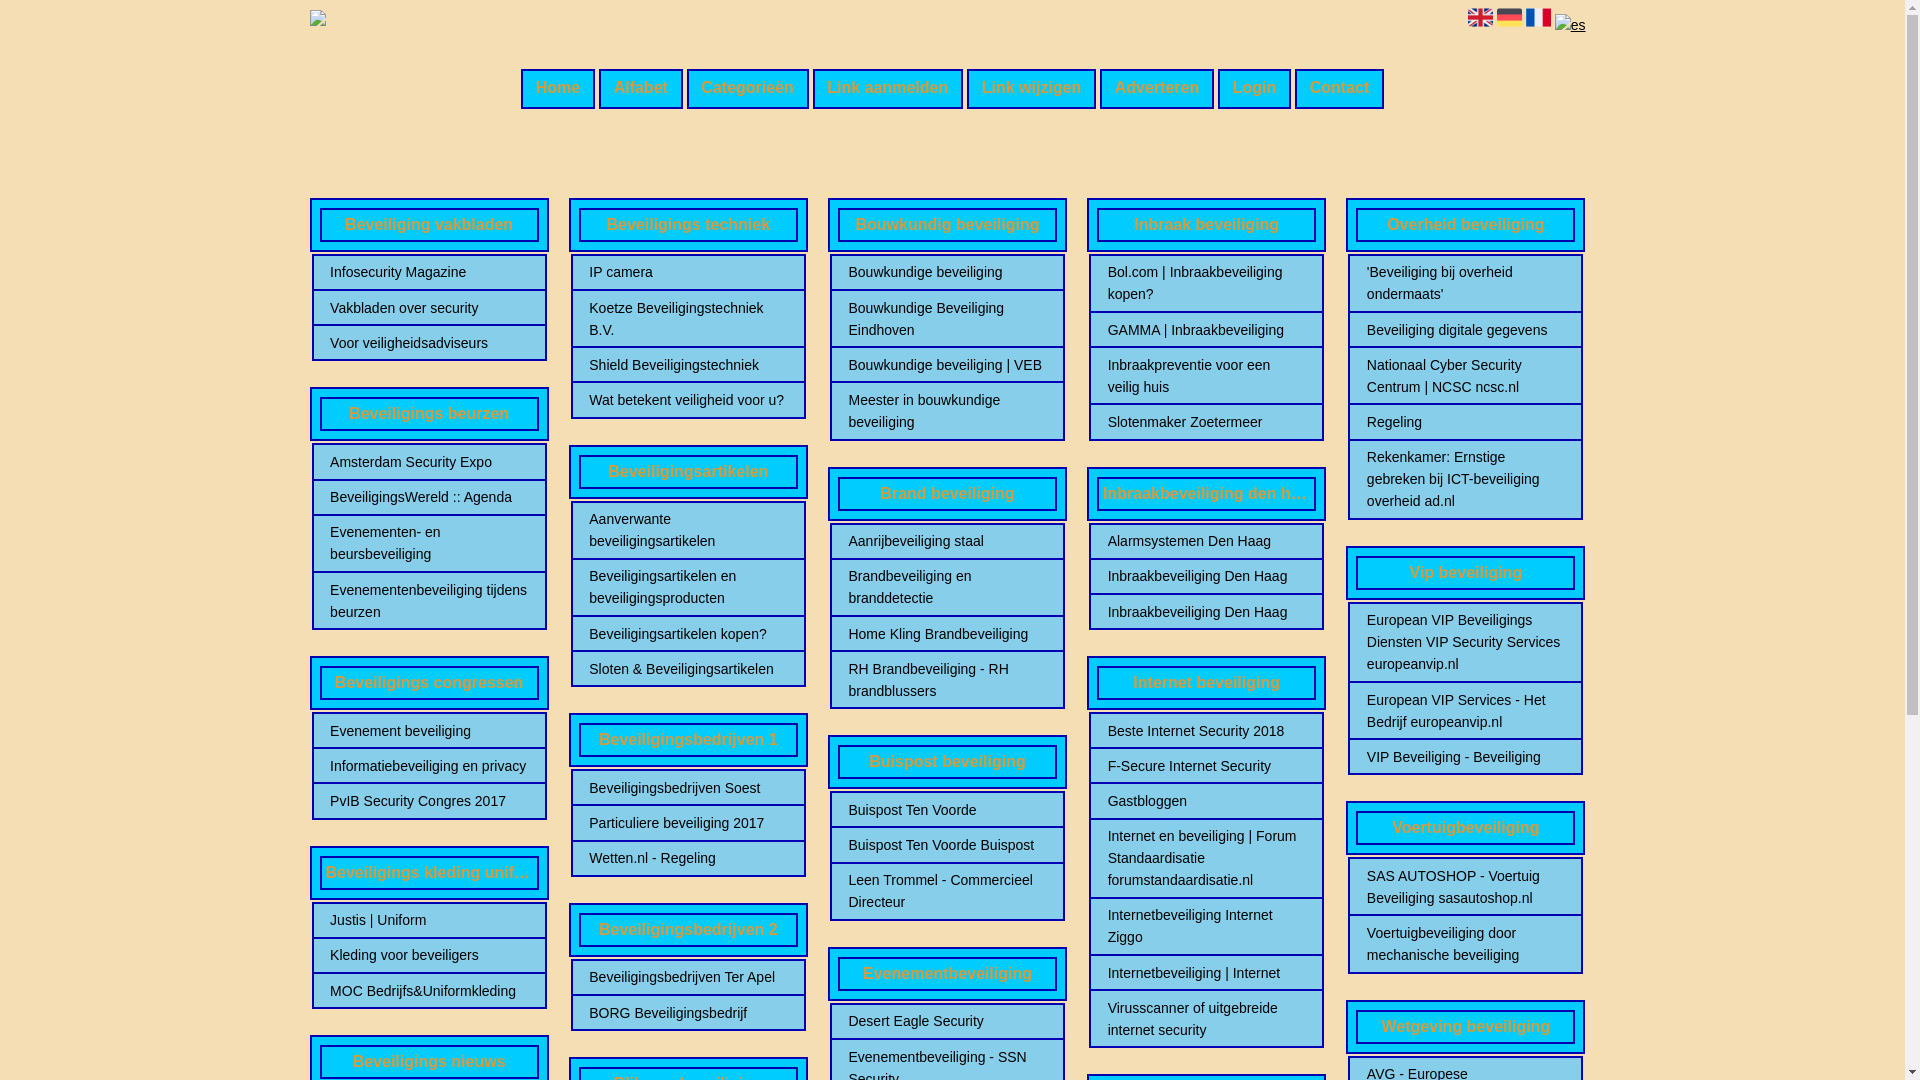 The height and width of the screenshot is (1080, 1920). What do you see at coordinates (1207, 801) in the screenshot?
I see `Gastbloggen` at bounding box center [1207, 801].